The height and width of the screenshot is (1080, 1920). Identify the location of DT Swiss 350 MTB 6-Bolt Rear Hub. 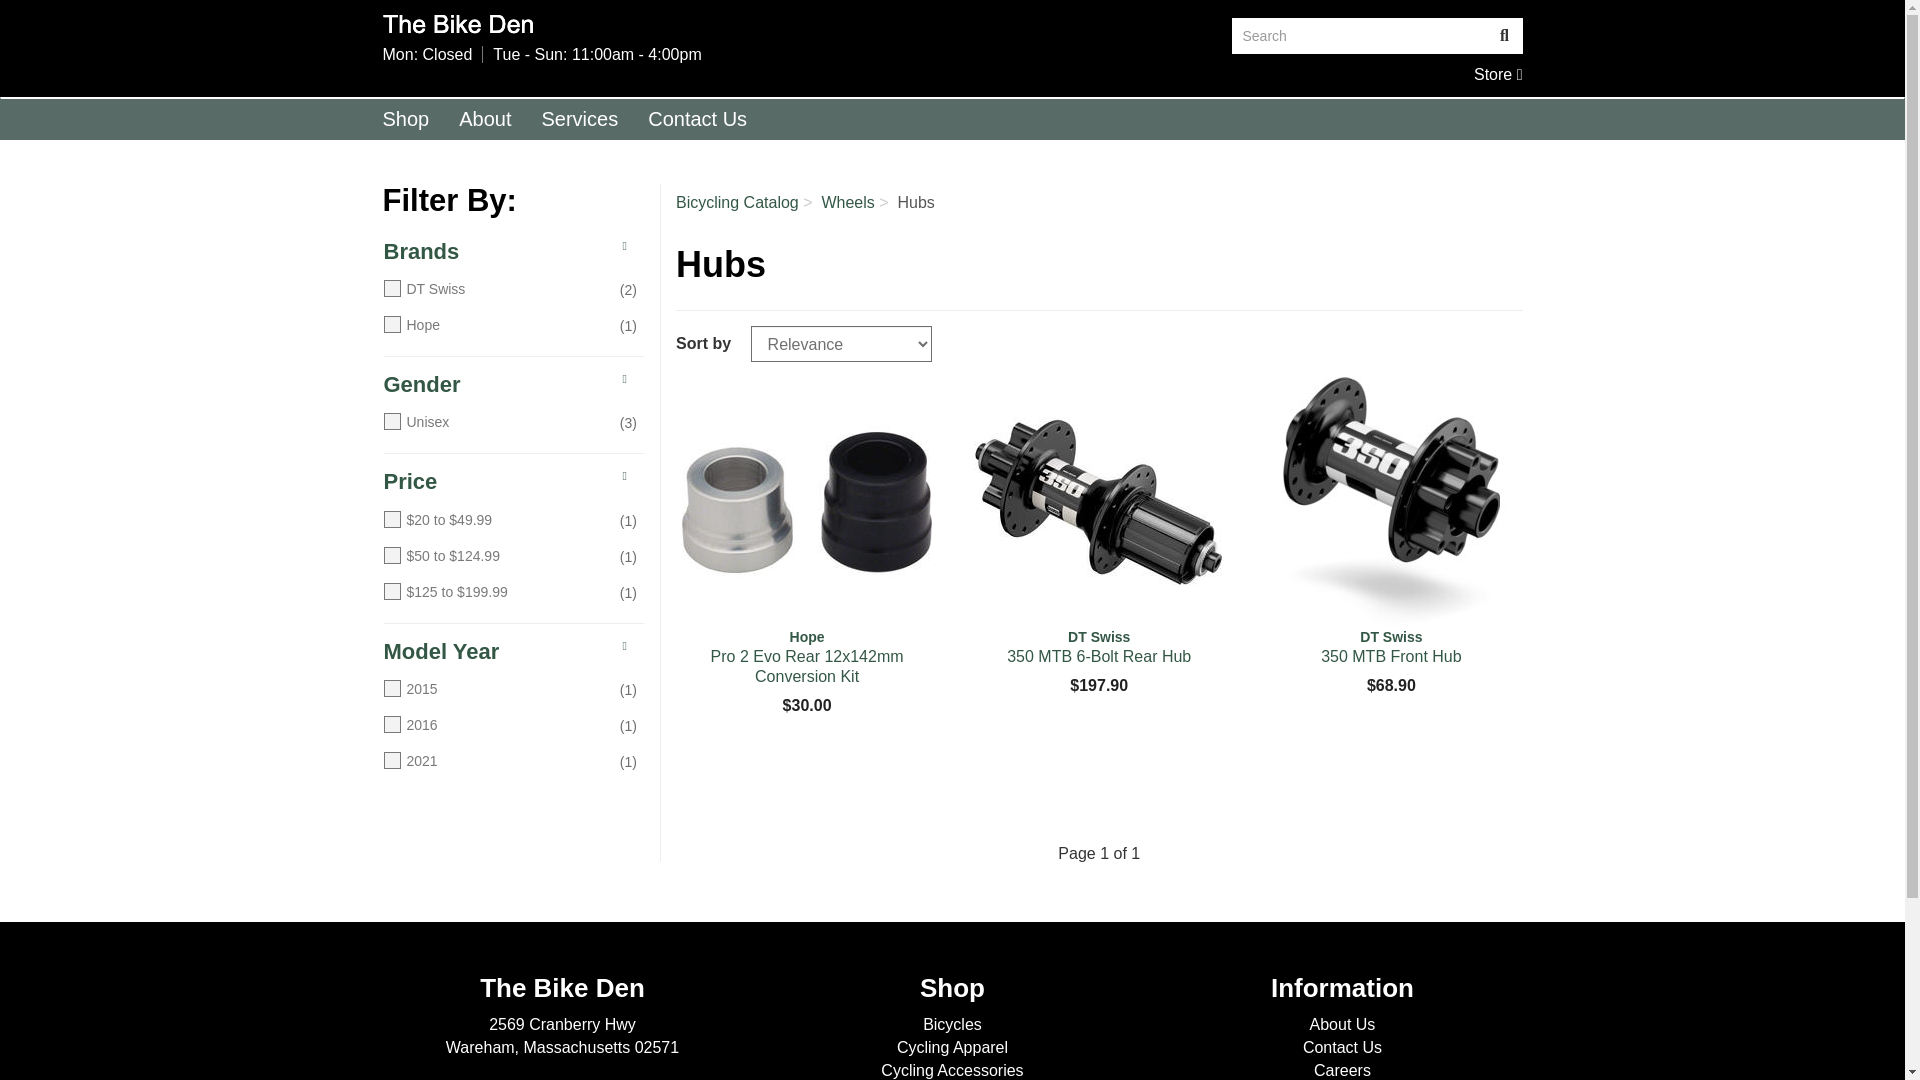
(406, 119).